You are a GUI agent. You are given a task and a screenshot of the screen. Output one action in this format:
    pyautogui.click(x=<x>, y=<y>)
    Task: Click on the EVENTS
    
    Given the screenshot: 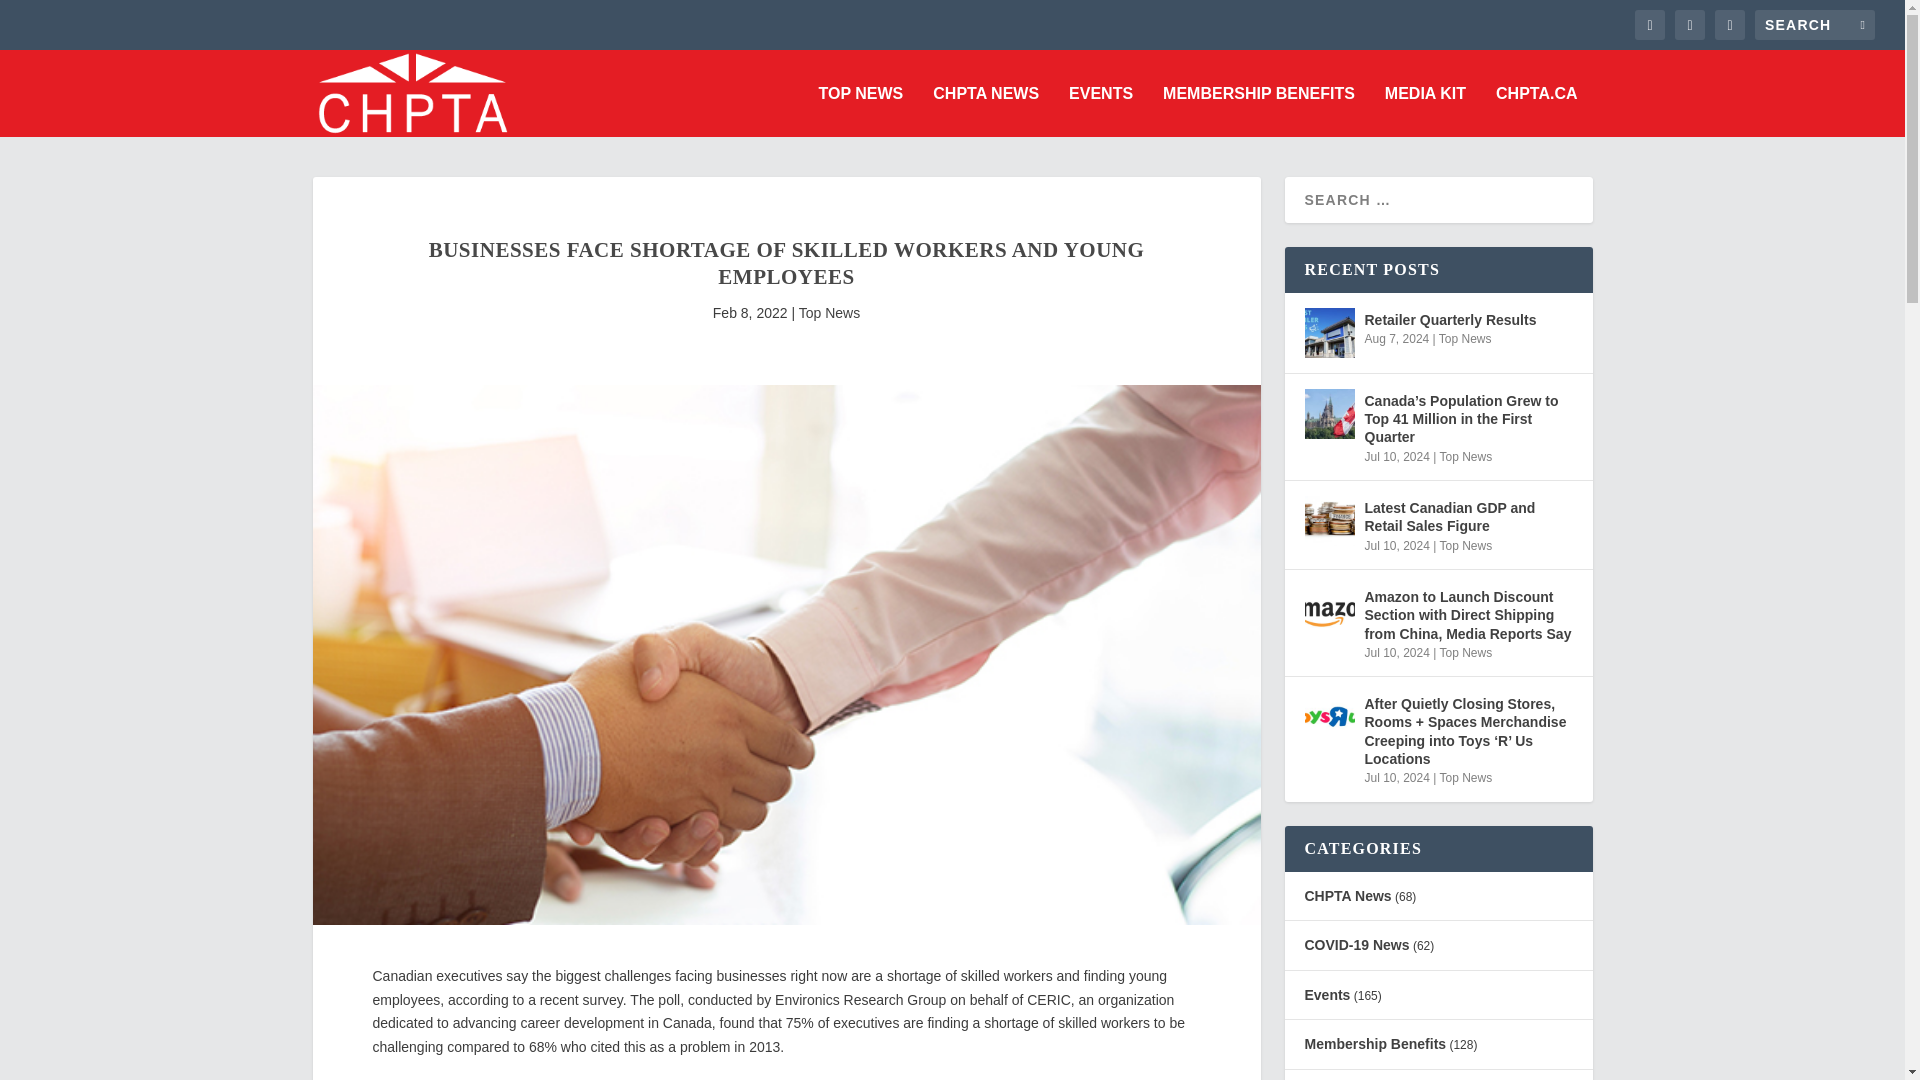 What is the action you would take?
    pyautogui.click(x=1100, y=112)
    